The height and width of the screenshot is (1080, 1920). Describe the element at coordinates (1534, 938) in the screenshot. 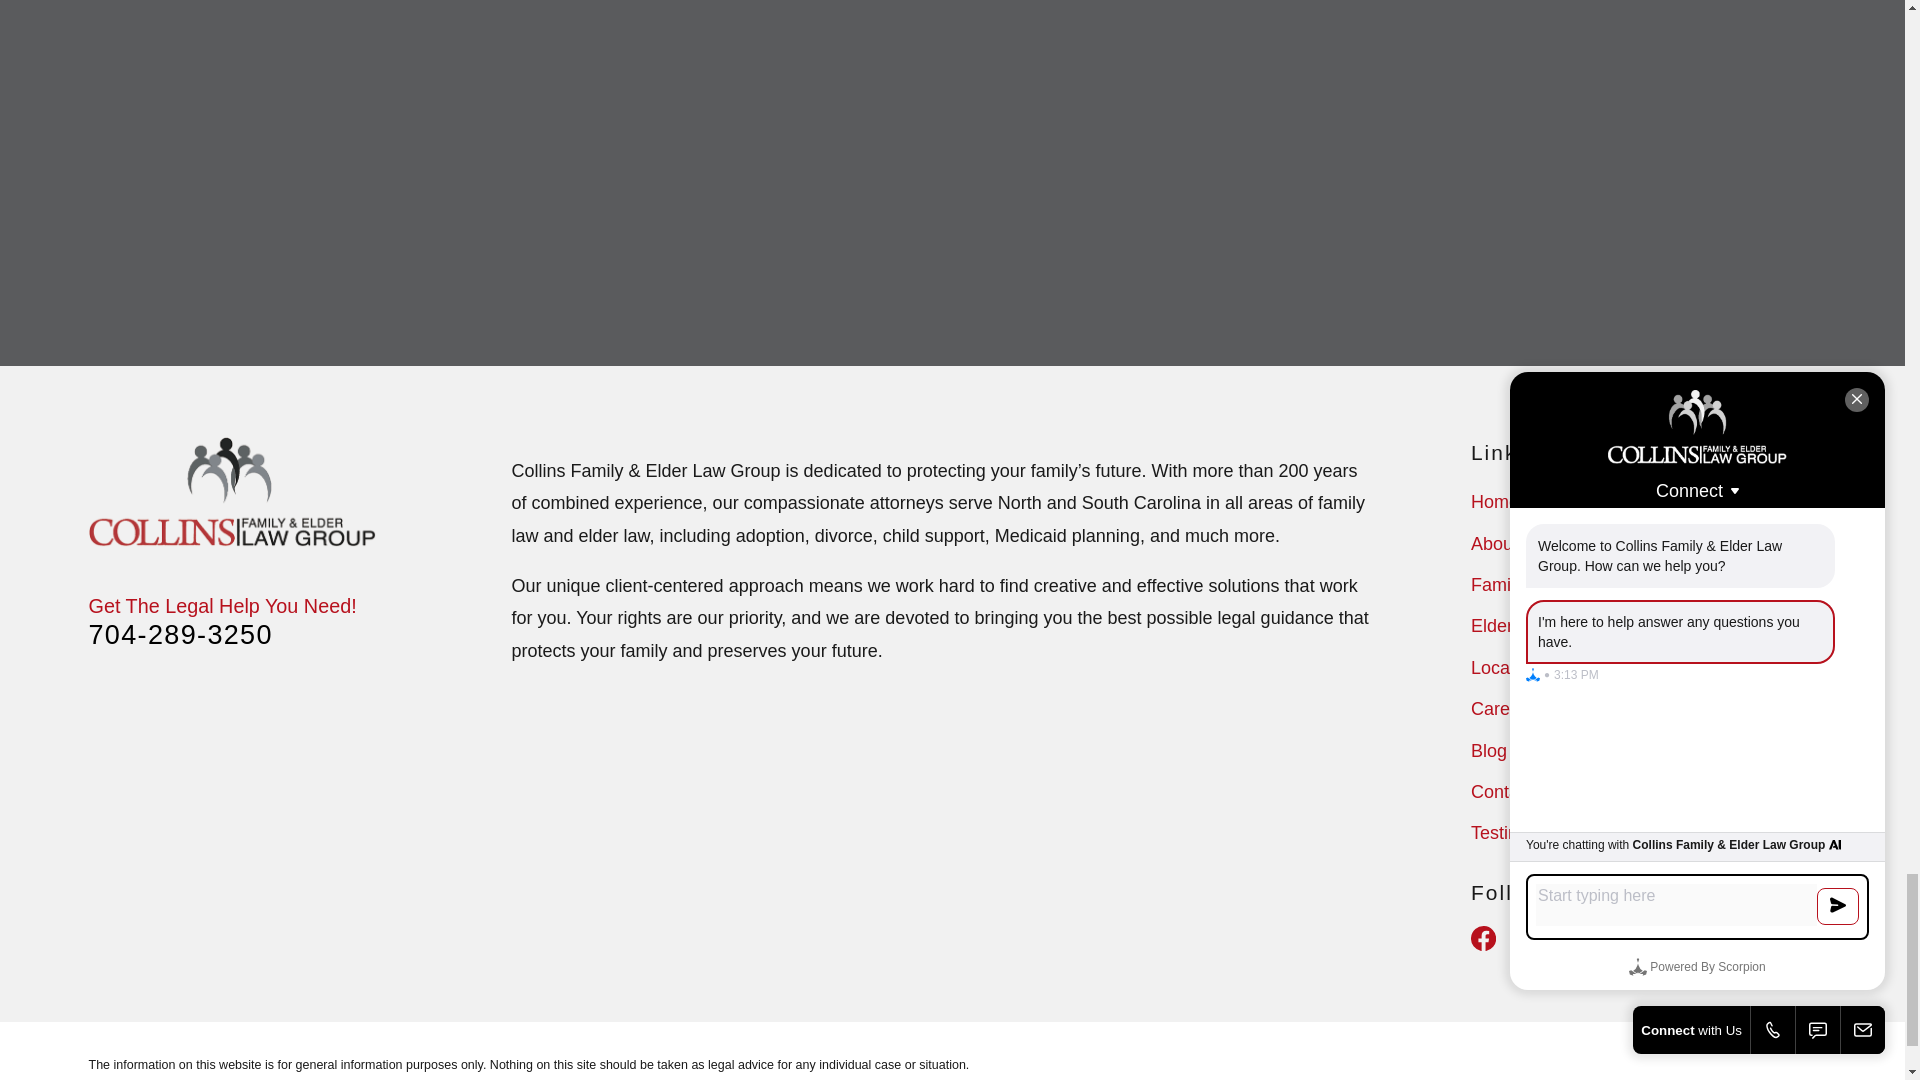

I see `Instagram` at that location.